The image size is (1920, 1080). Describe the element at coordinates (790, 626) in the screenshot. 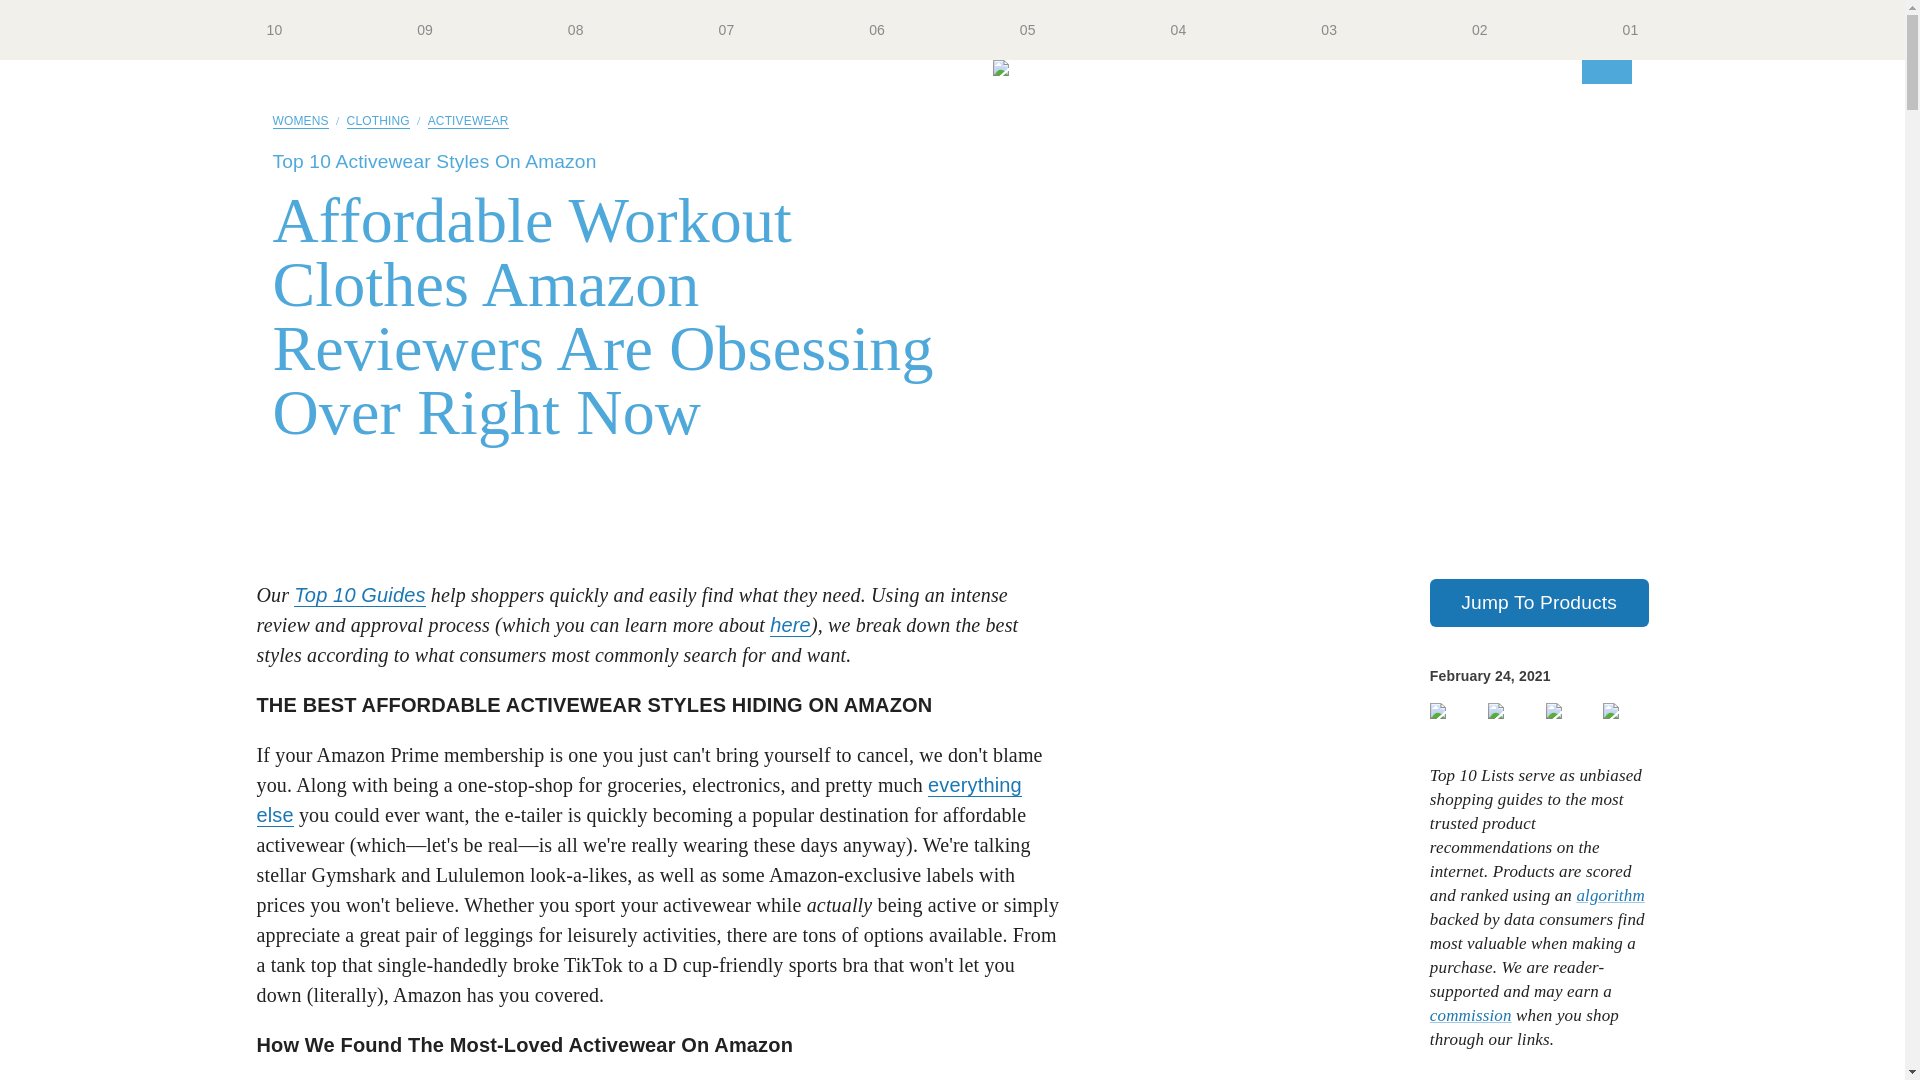

I see `here` at that location.